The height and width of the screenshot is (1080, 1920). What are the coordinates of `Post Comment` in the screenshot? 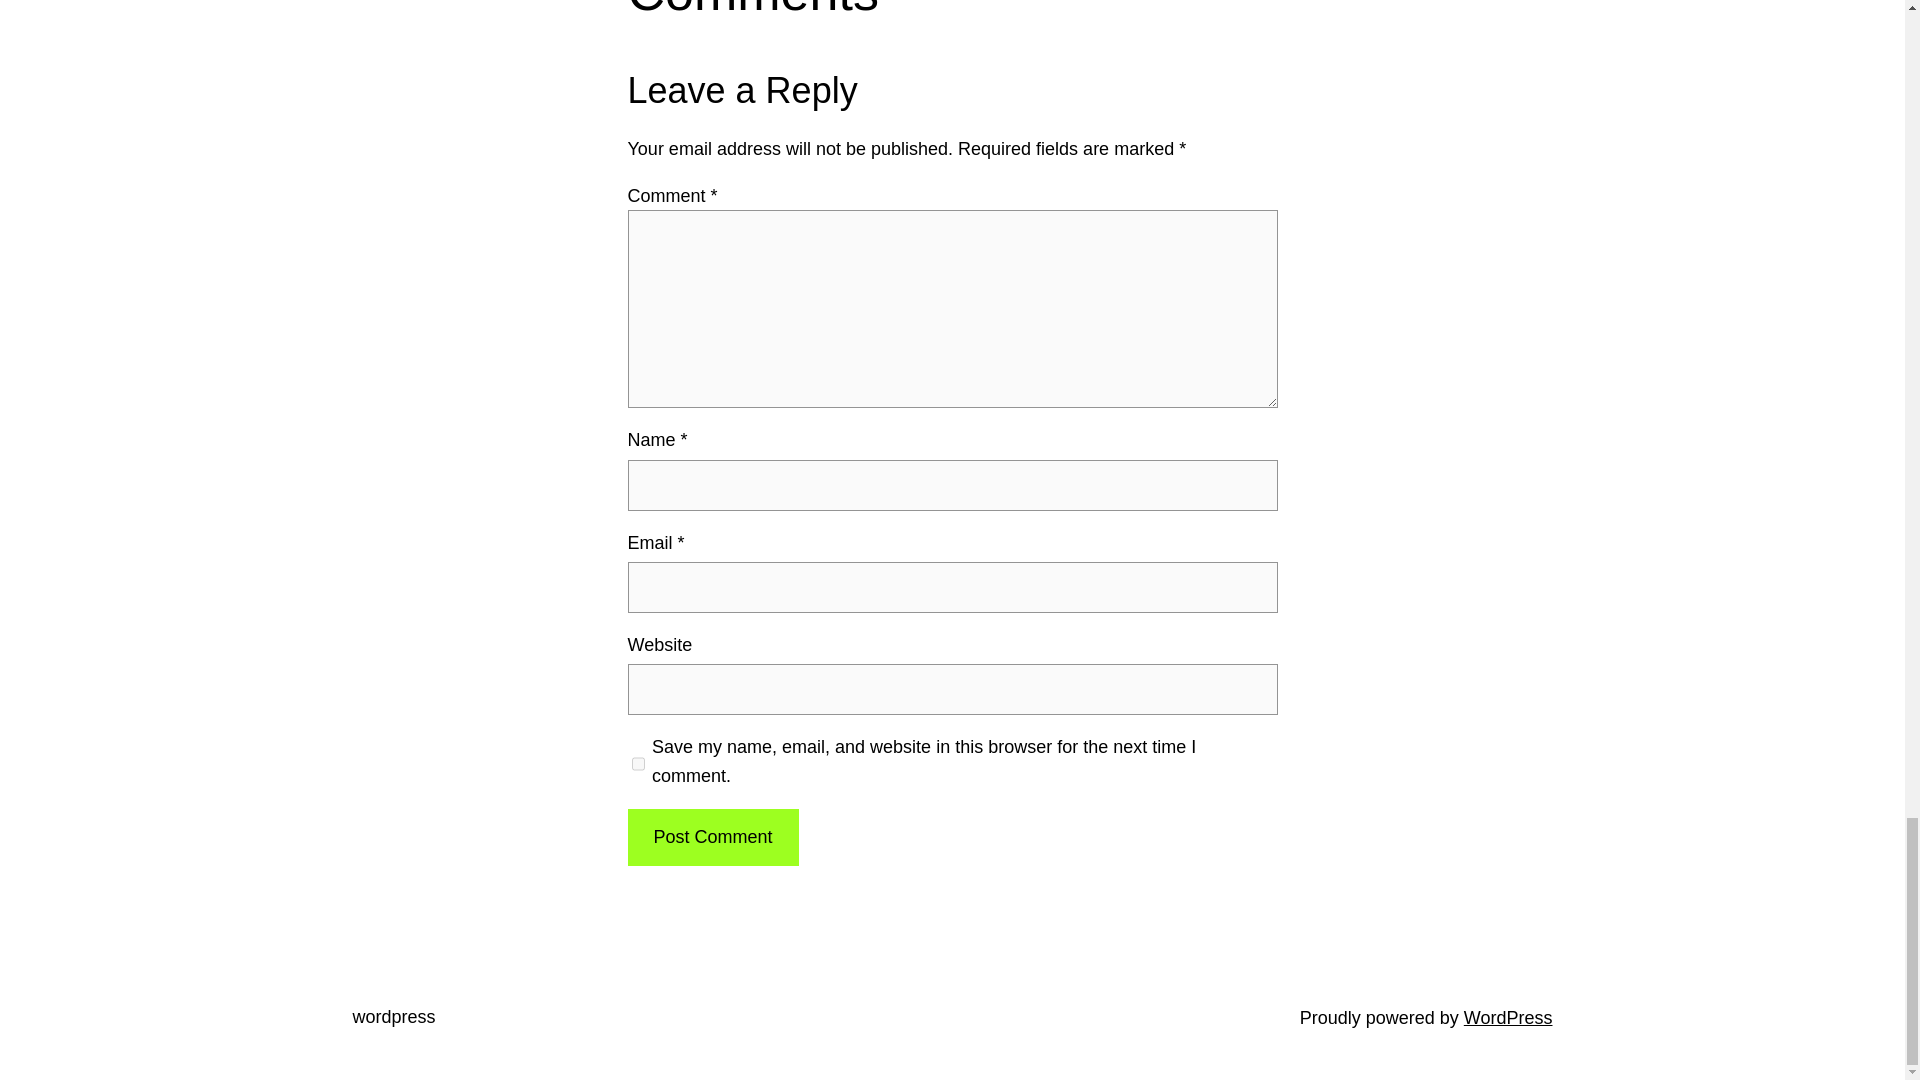 It's located at (712, 837).